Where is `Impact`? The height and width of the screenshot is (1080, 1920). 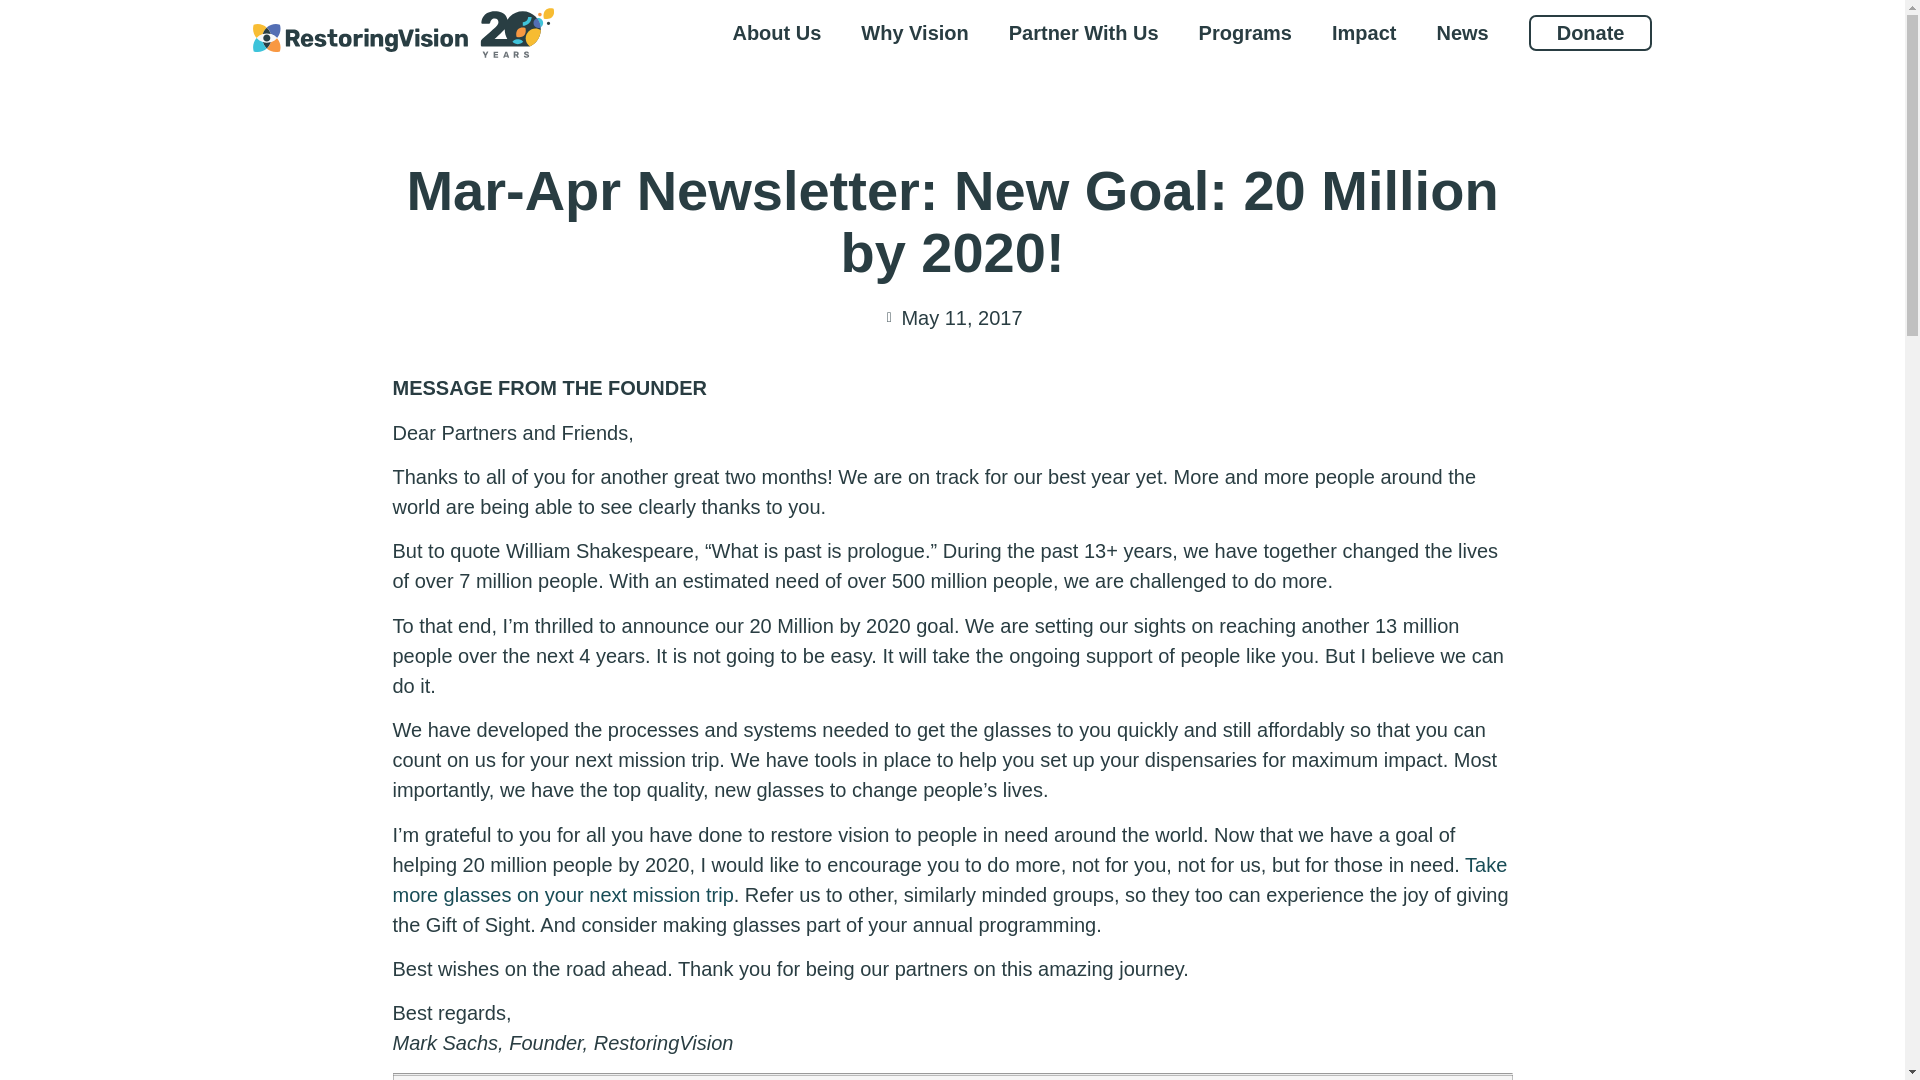 Impact is located at coordinates (1364, 32).